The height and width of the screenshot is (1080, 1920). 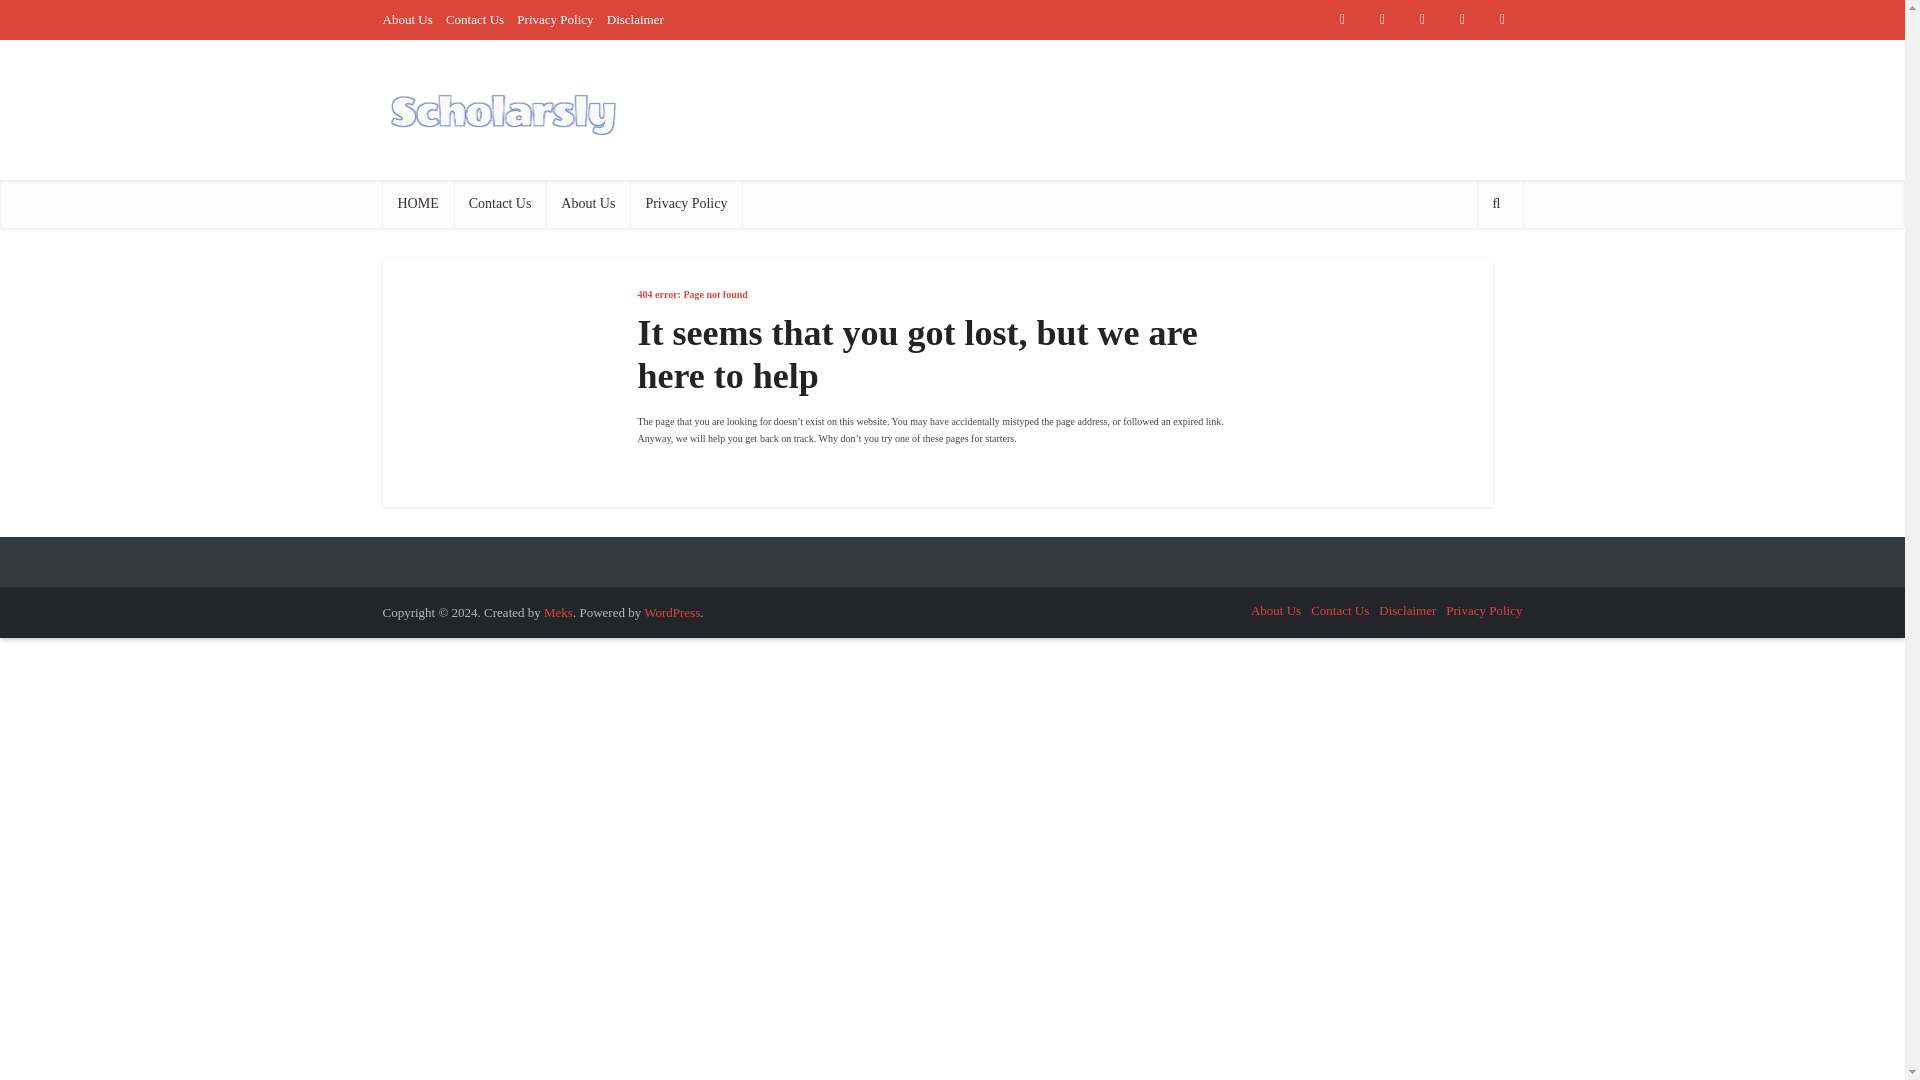 I want to click on HOME, so click(x=418, y=204).